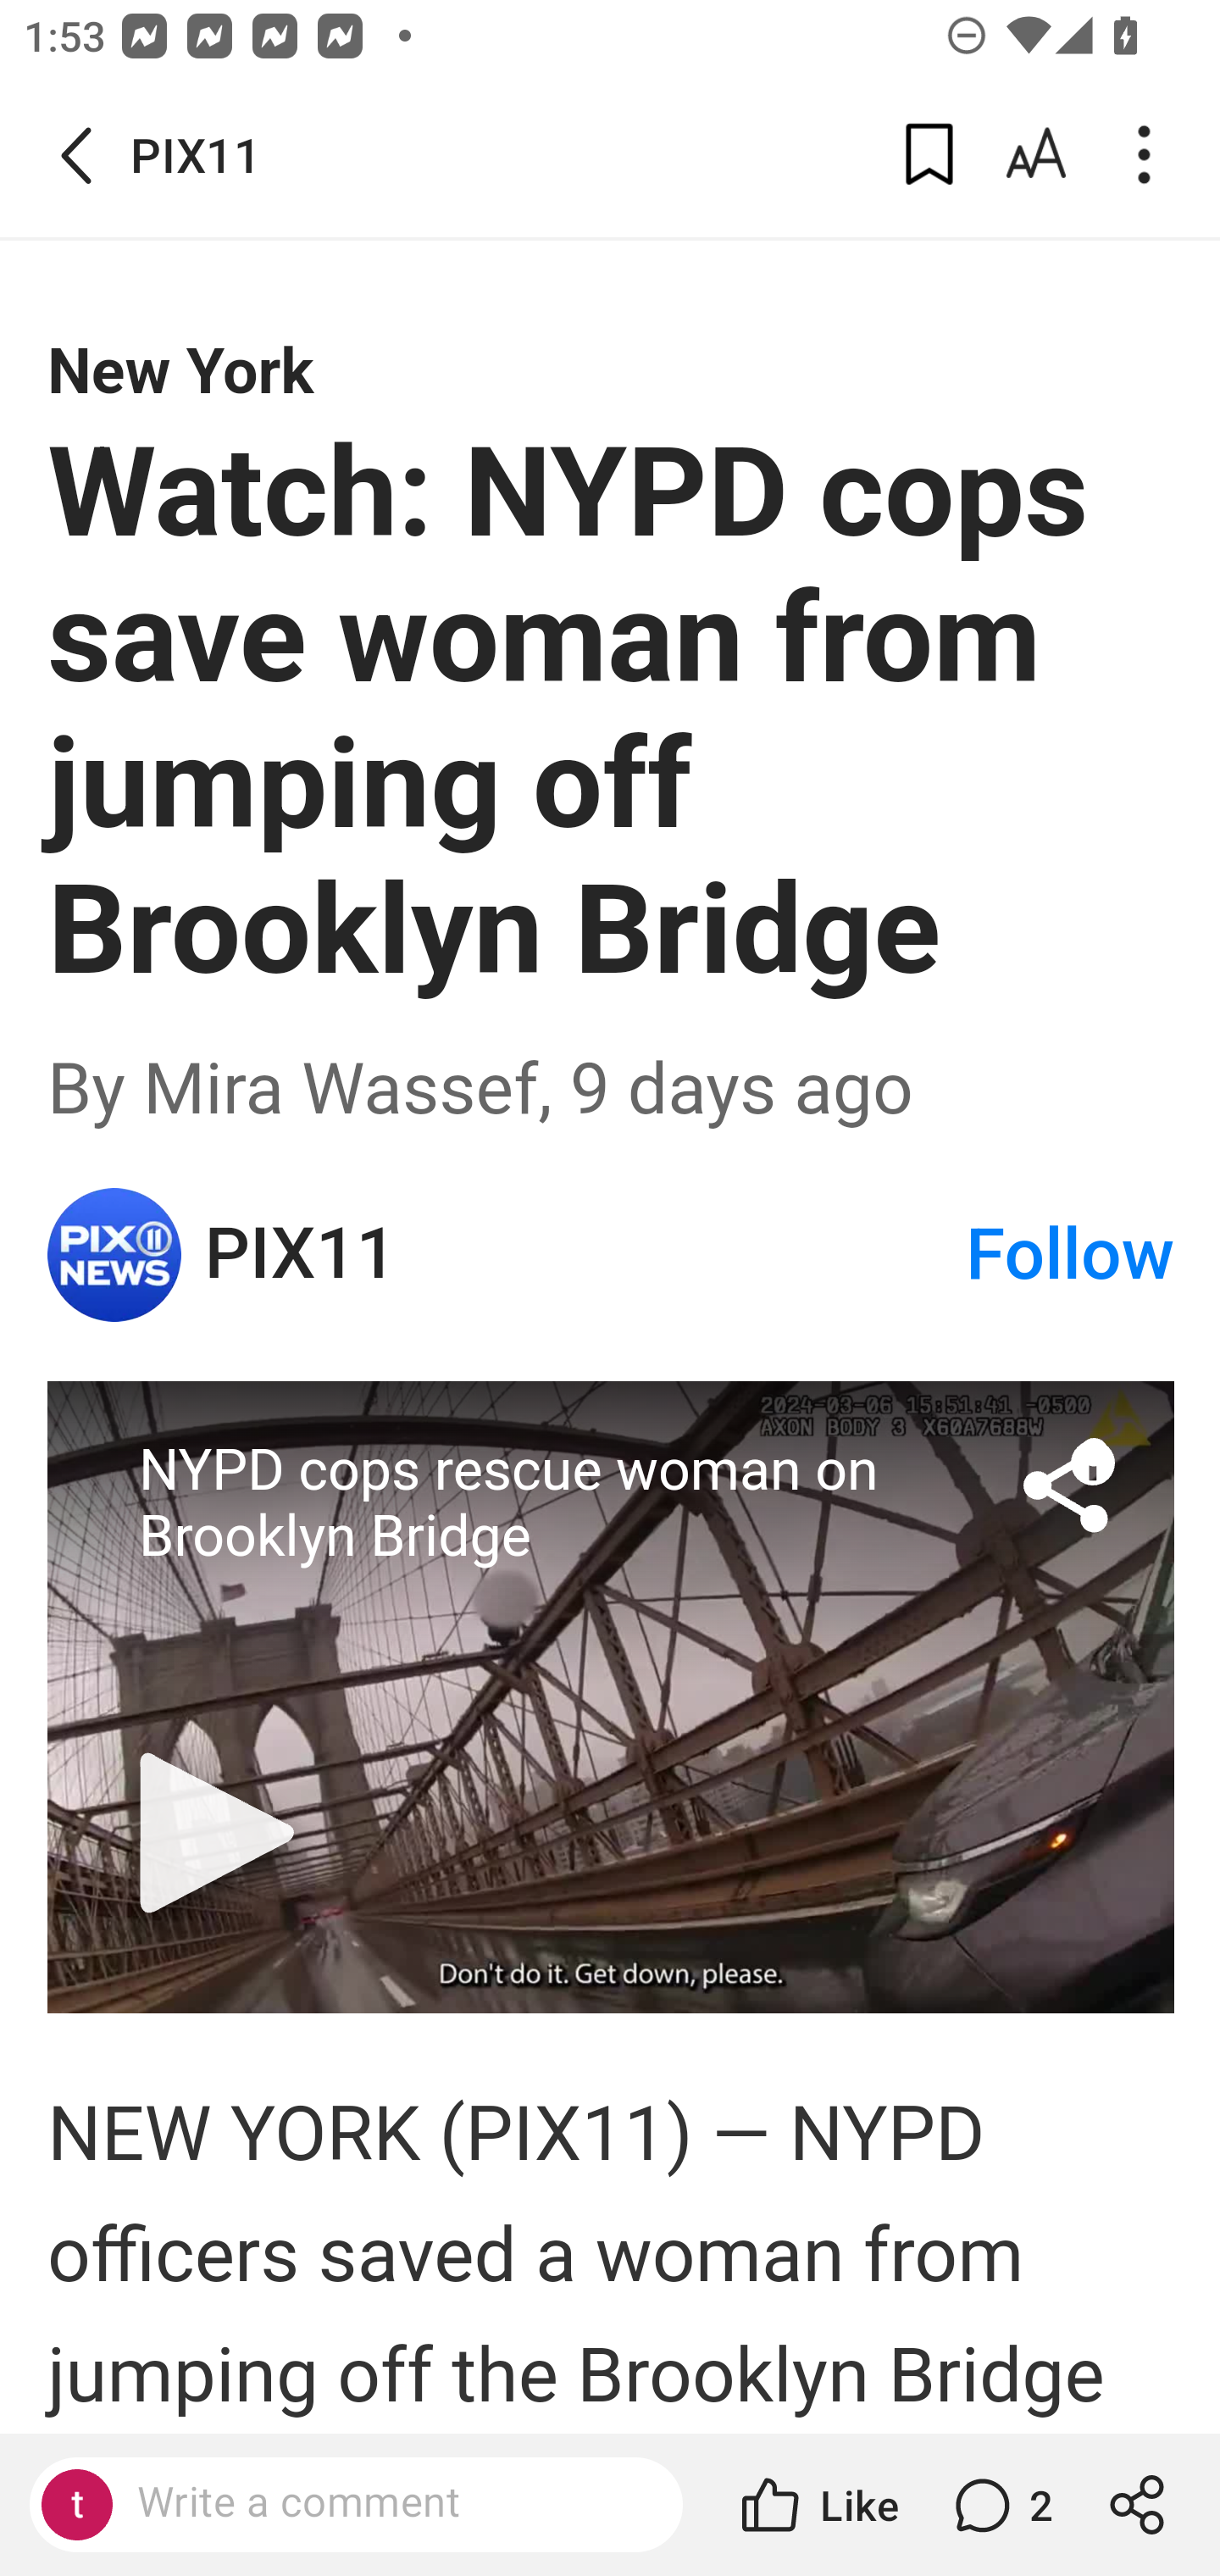 The image size is (1220, 2576). Describe the element at coordinates (385, 2503) in the screenshot. I see `Write a comment` at that location.